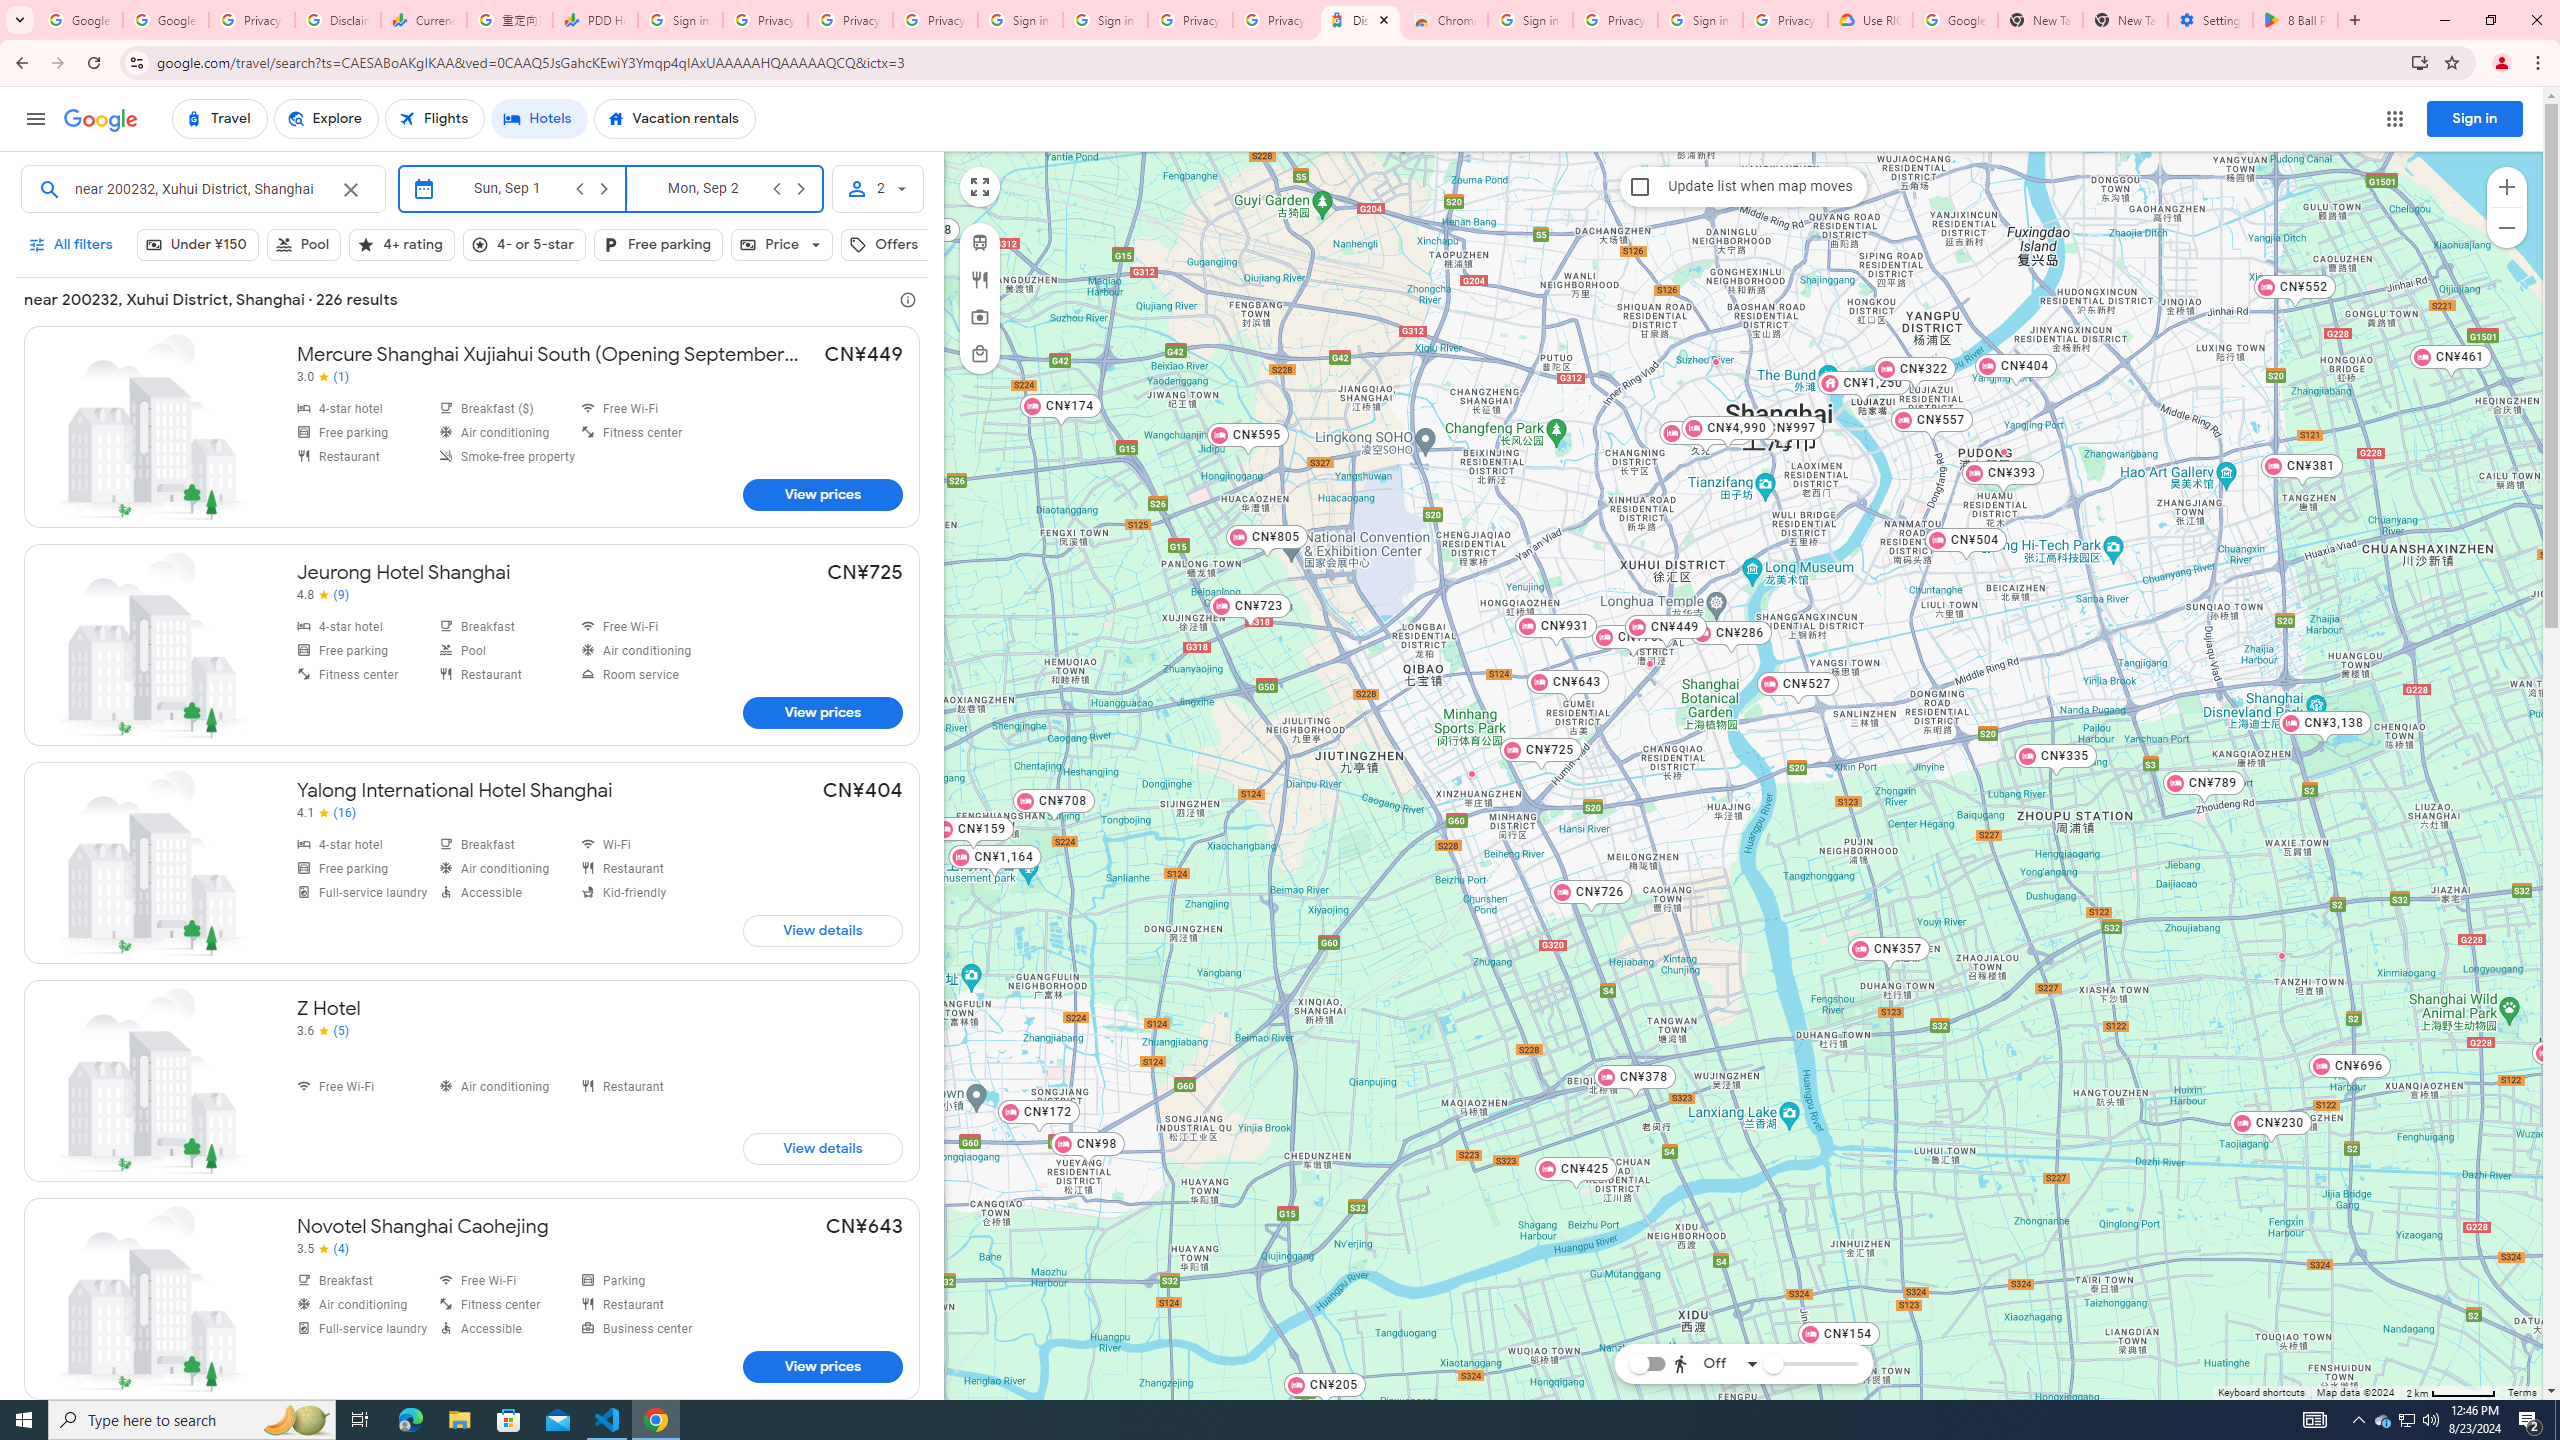 This screenshot has height=1440, width=2560. I want to click on Reachability slider, so click(1772, 1364).